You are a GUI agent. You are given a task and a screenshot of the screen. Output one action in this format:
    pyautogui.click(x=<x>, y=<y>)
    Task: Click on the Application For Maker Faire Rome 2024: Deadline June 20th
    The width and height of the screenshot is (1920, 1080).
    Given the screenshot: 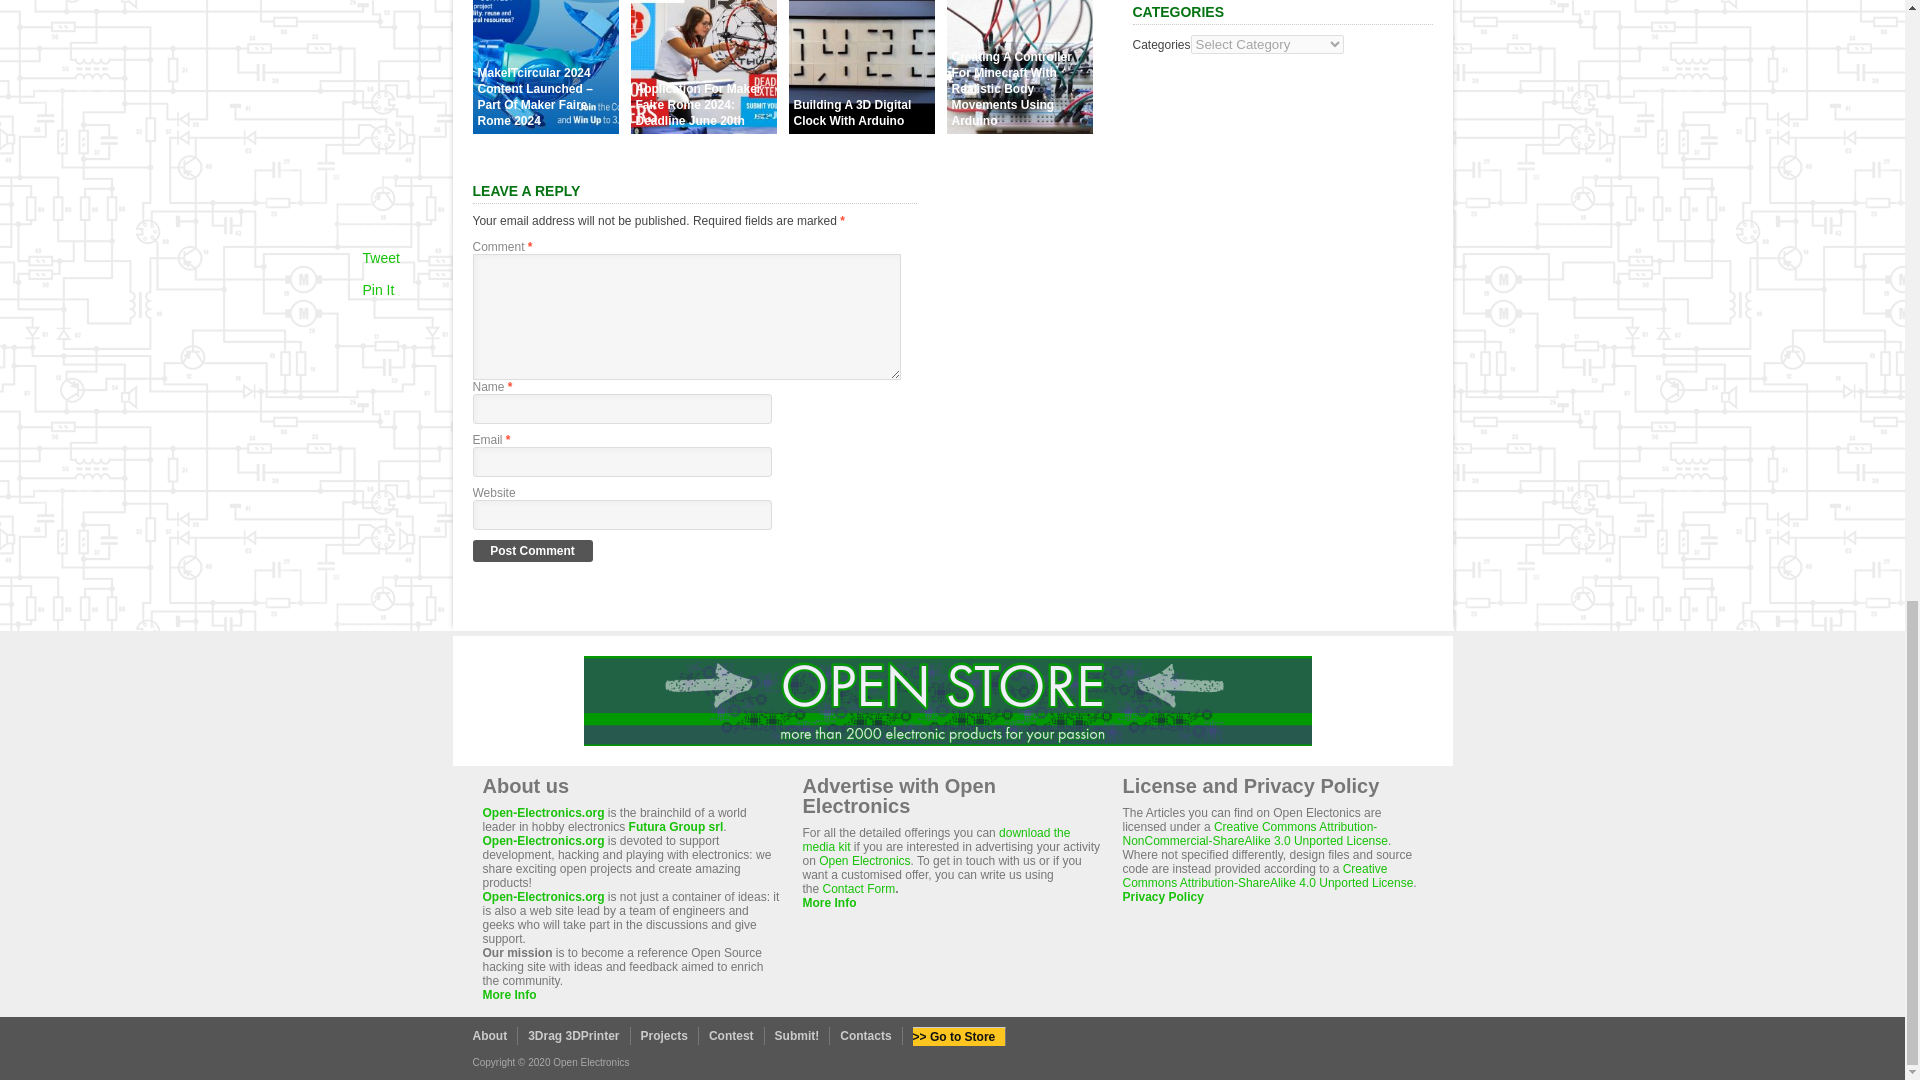 What is the action you would take?
    pyautogui.click(x=702, y=128)
    